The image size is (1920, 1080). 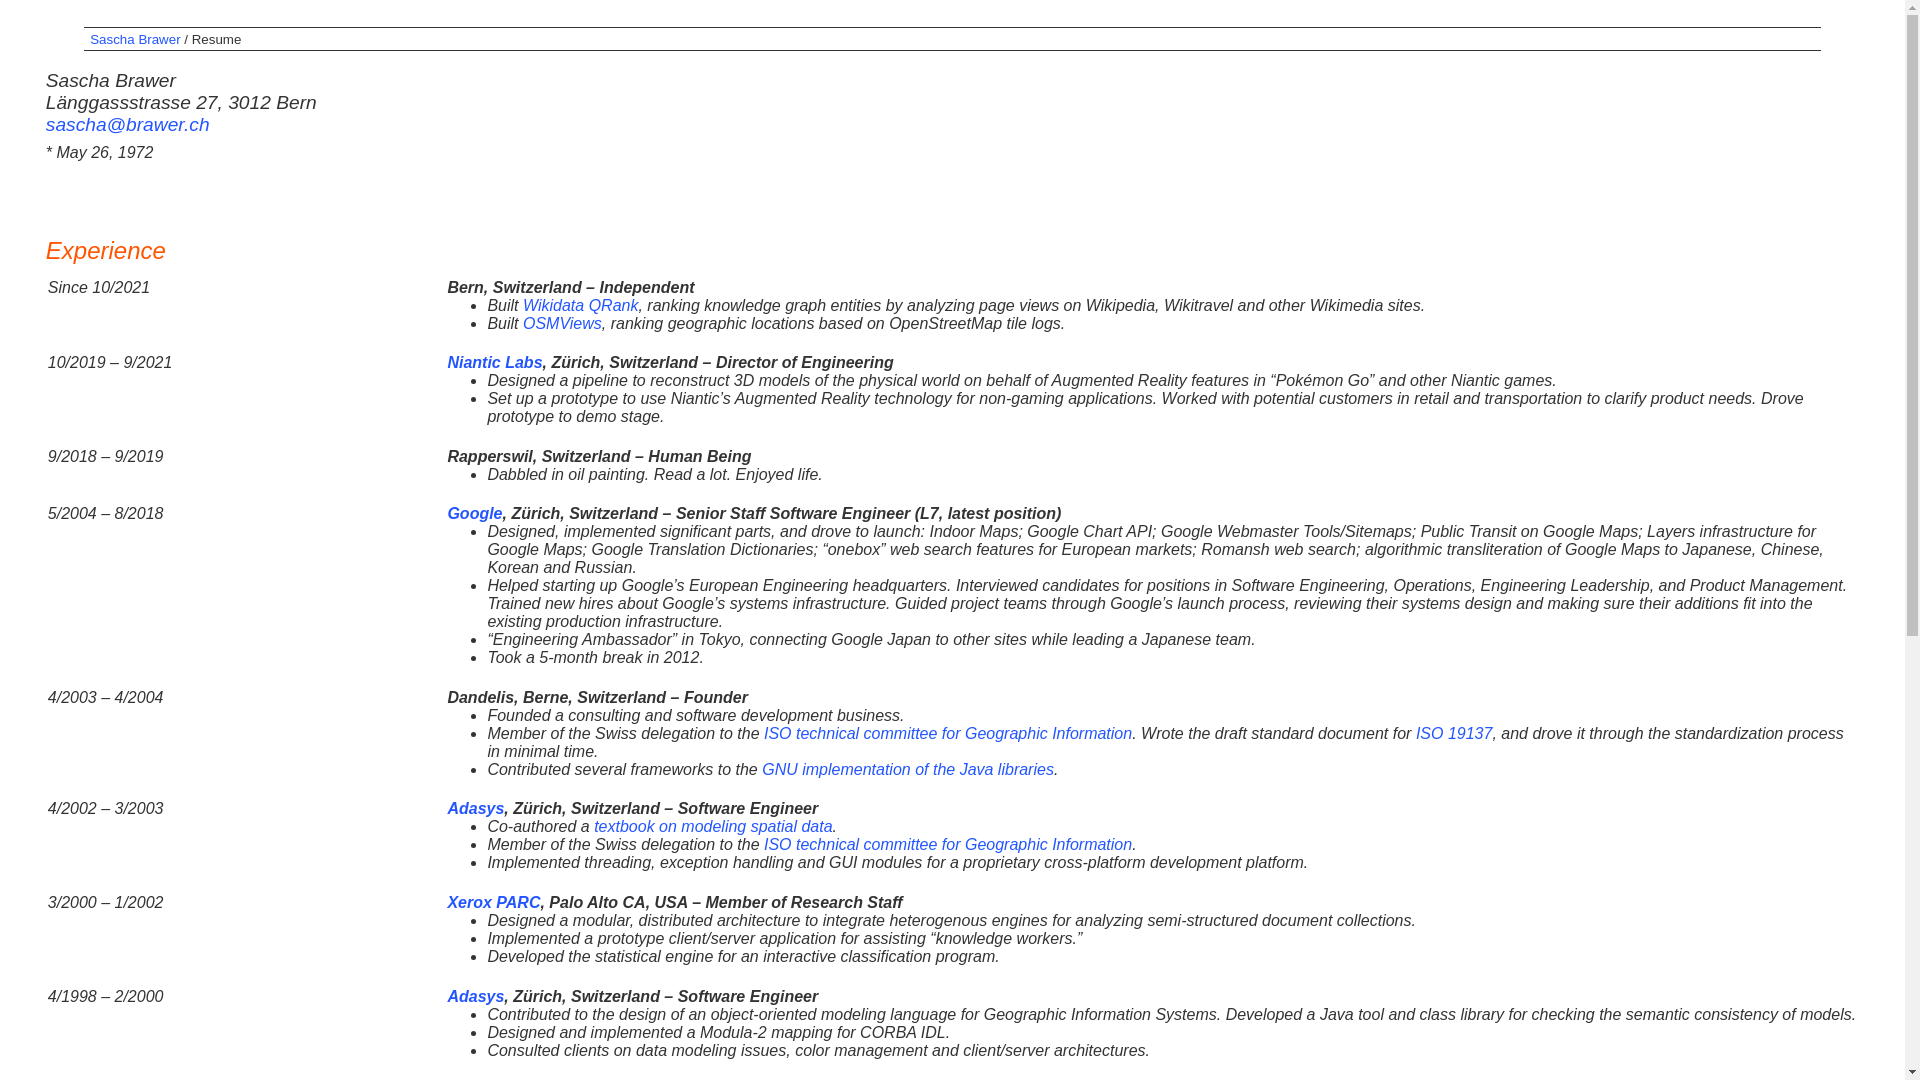 What do you see at coordinates (494, 362) in the screenshot?
I see `Niantic Labs` at bounding box center [494, 362].